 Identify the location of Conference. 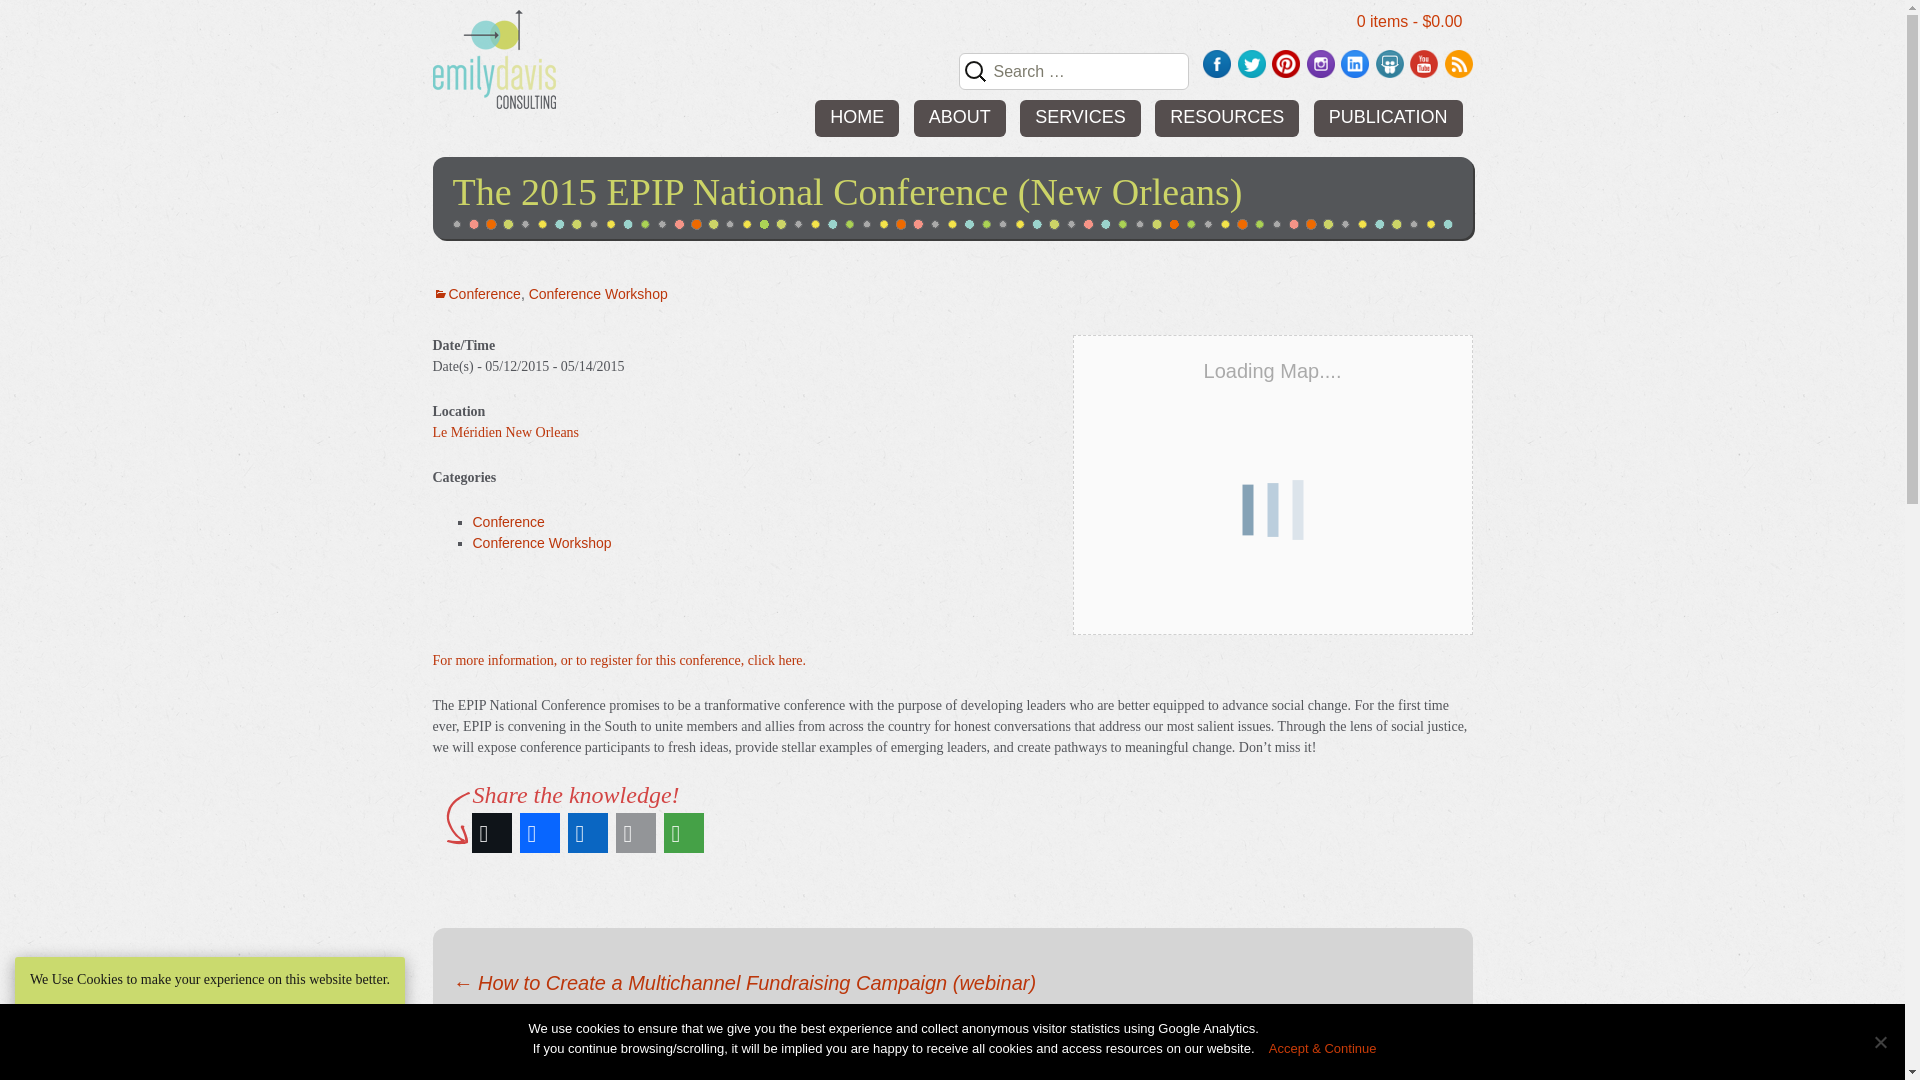
(476, 294).